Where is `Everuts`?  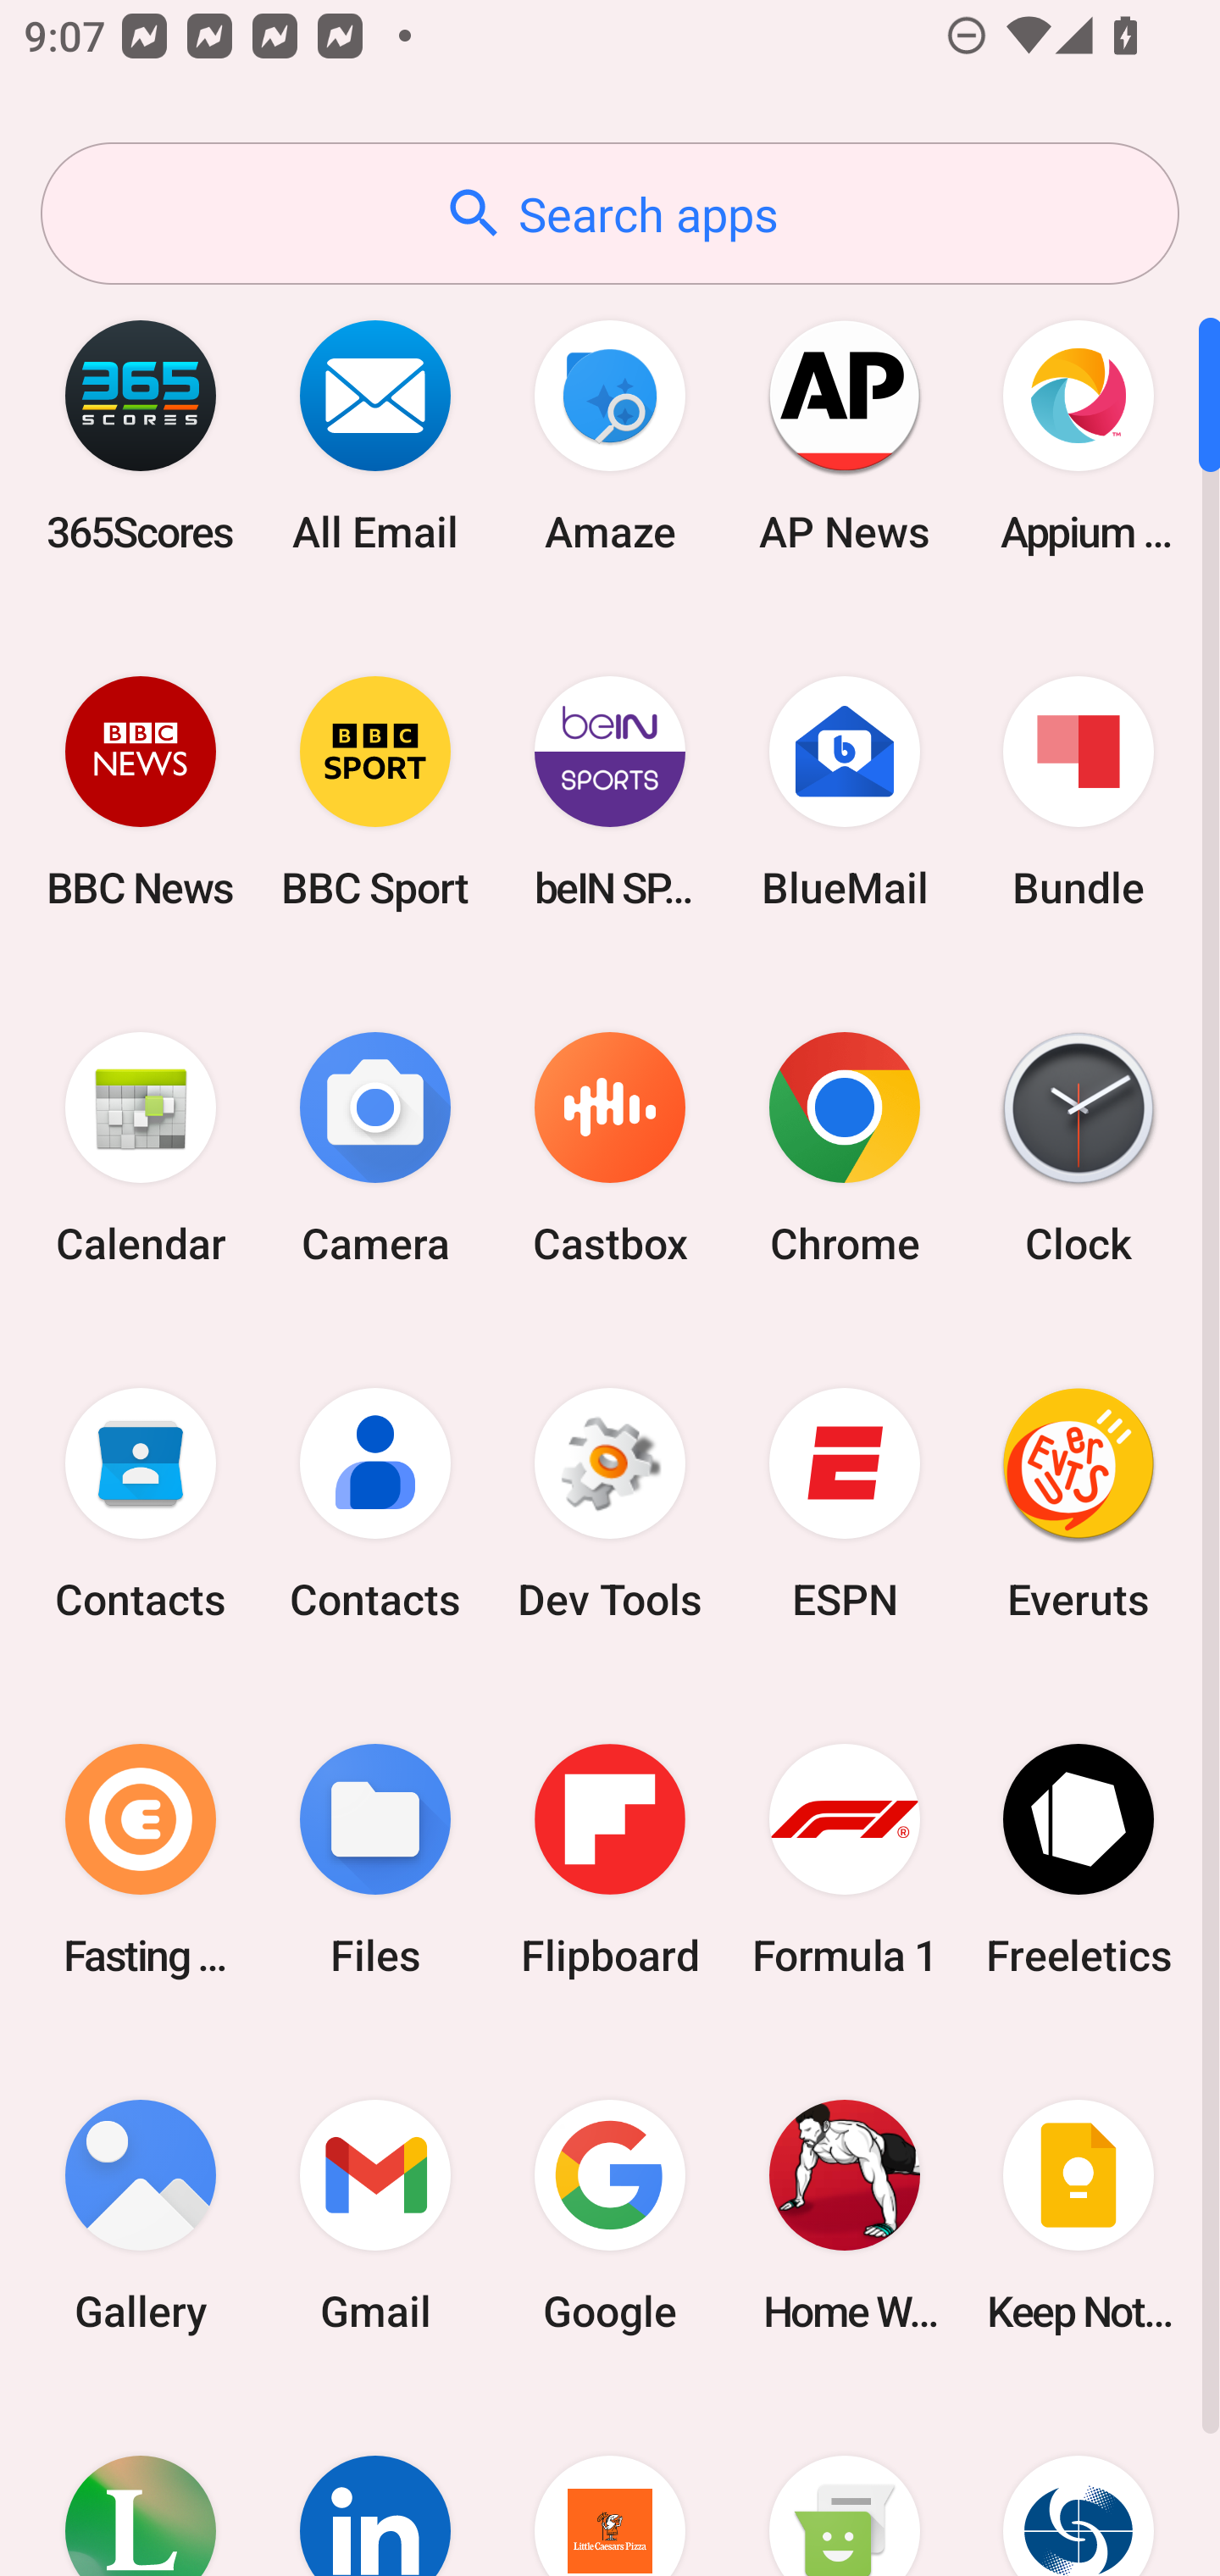
Everuts is located at coordinates (1079, 1504).